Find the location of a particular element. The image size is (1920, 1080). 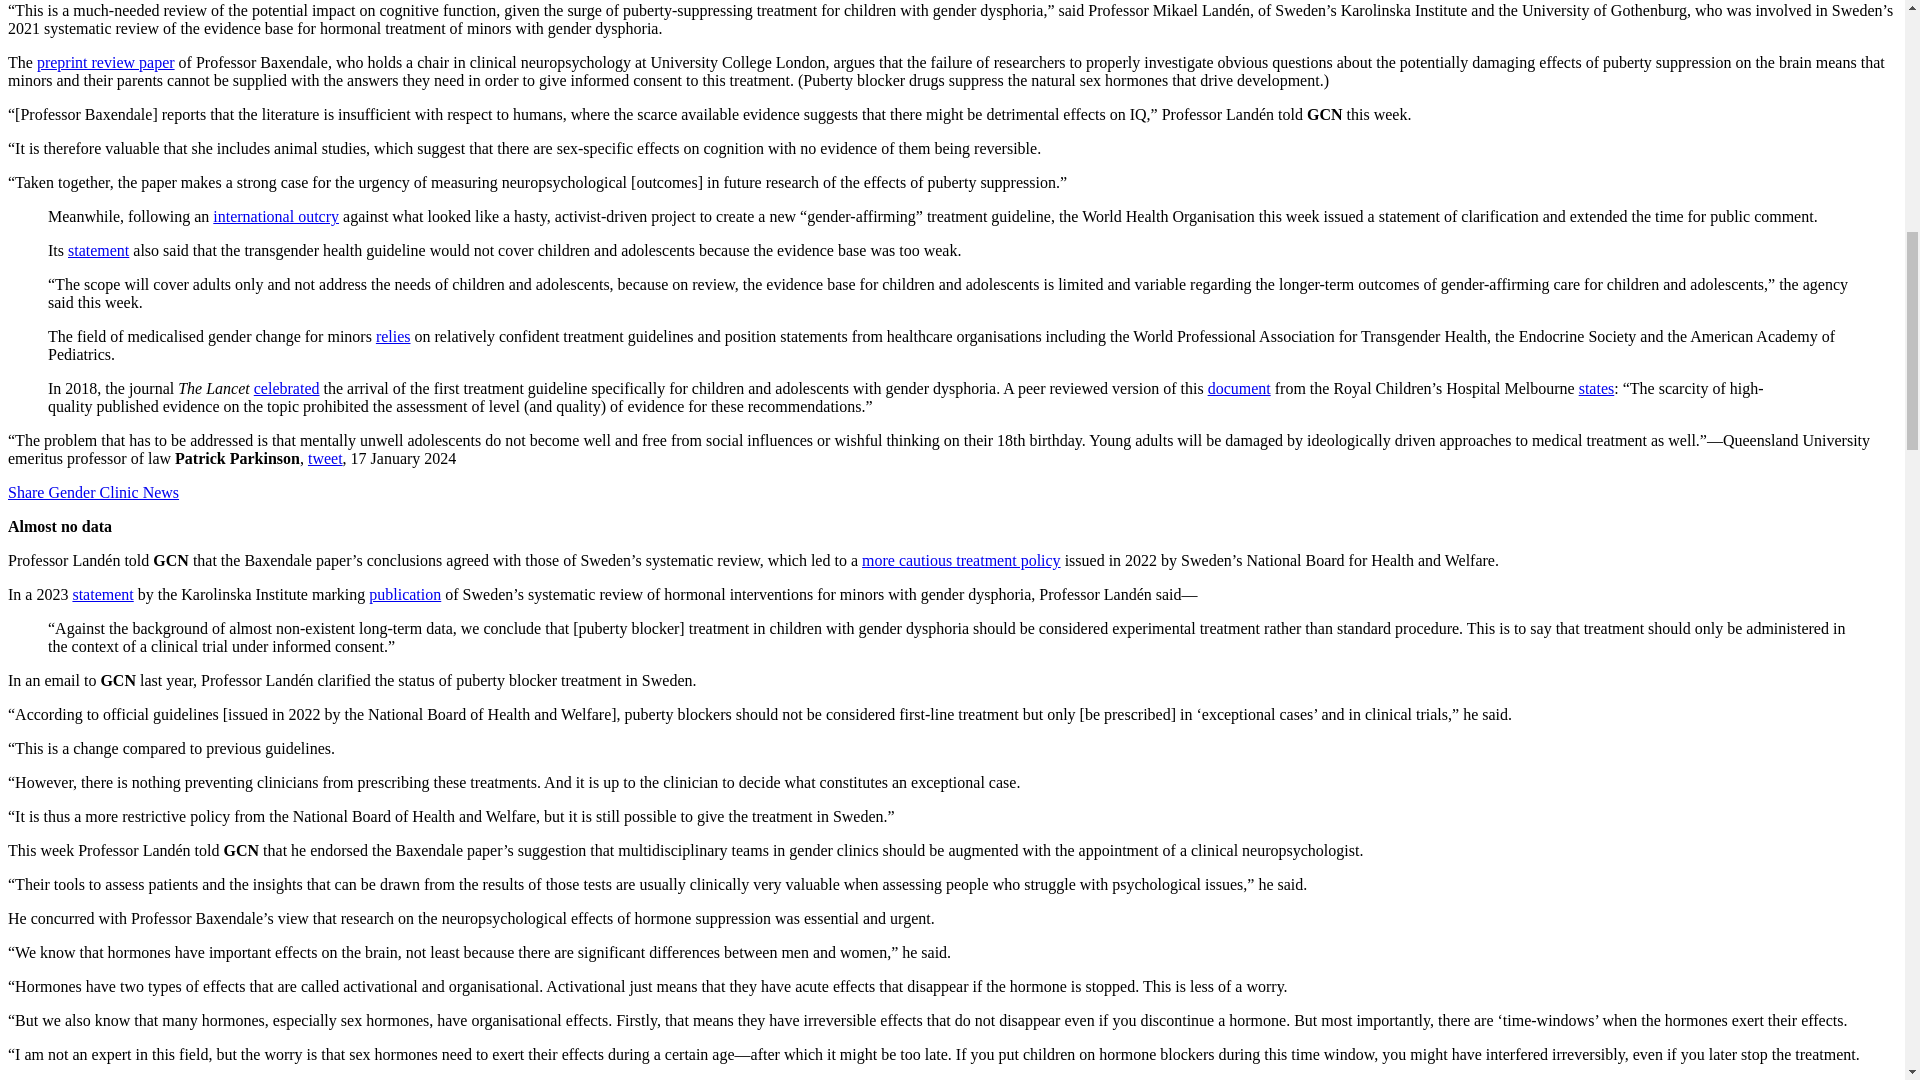

Share Gender Clinic News is located at coordinates (92, 492).